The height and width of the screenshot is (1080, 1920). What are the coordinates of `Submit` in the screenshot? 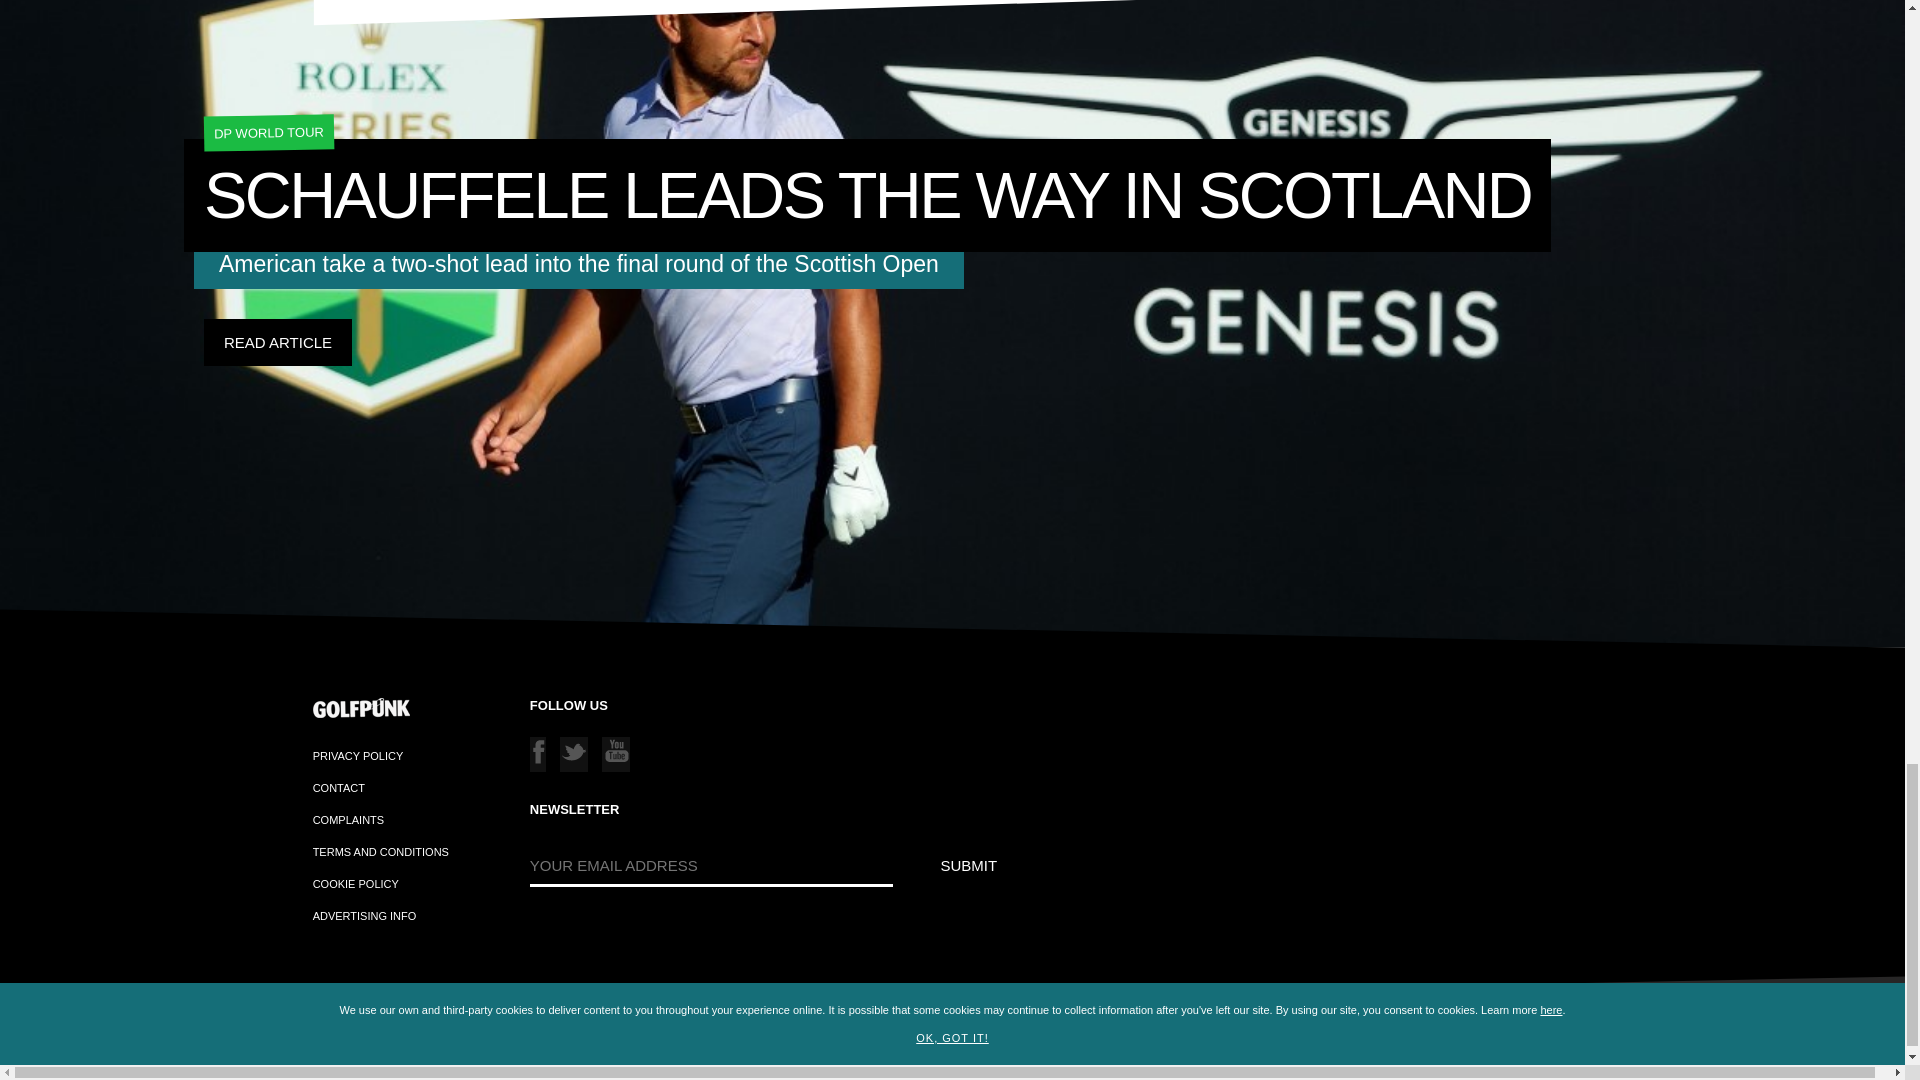 It's located at (969, 865).